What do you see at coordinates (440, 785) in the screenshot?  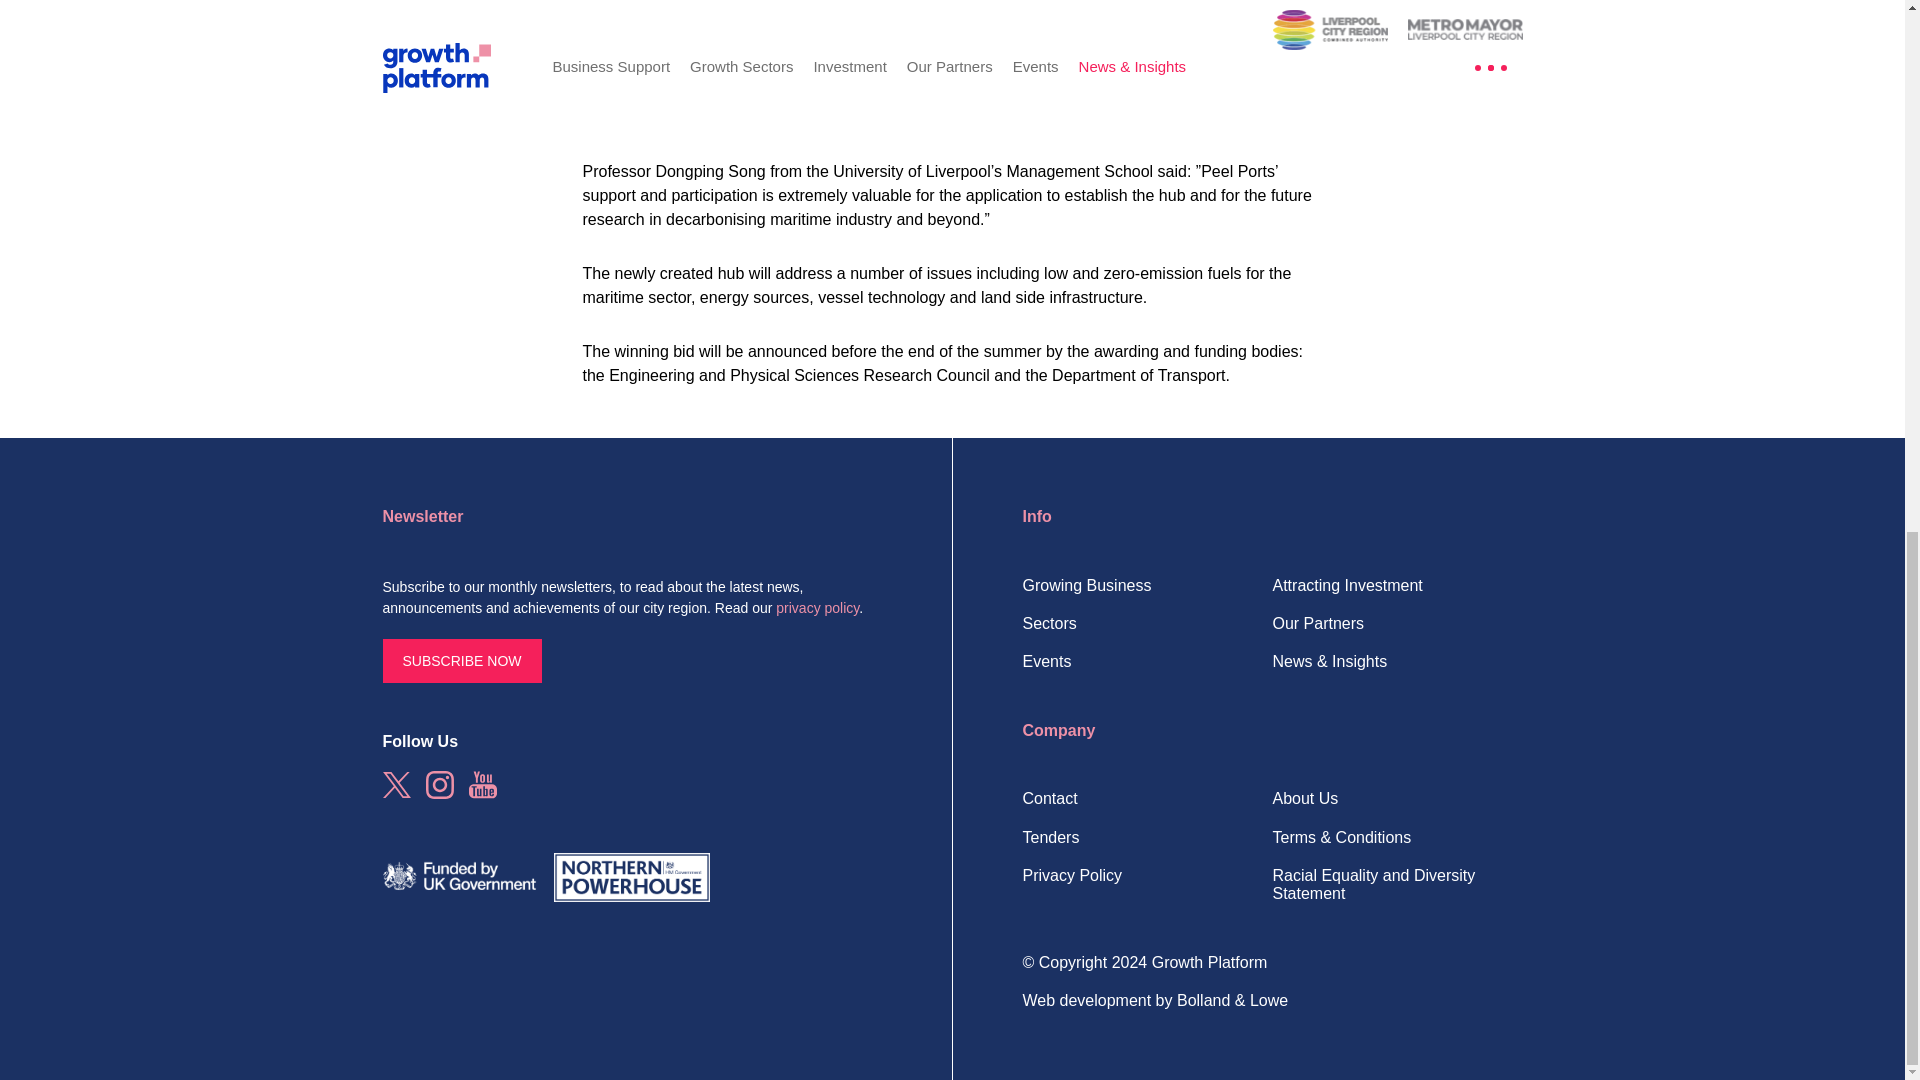 I see `Growth Platform on Instagram` at bounding box center [440, 785].